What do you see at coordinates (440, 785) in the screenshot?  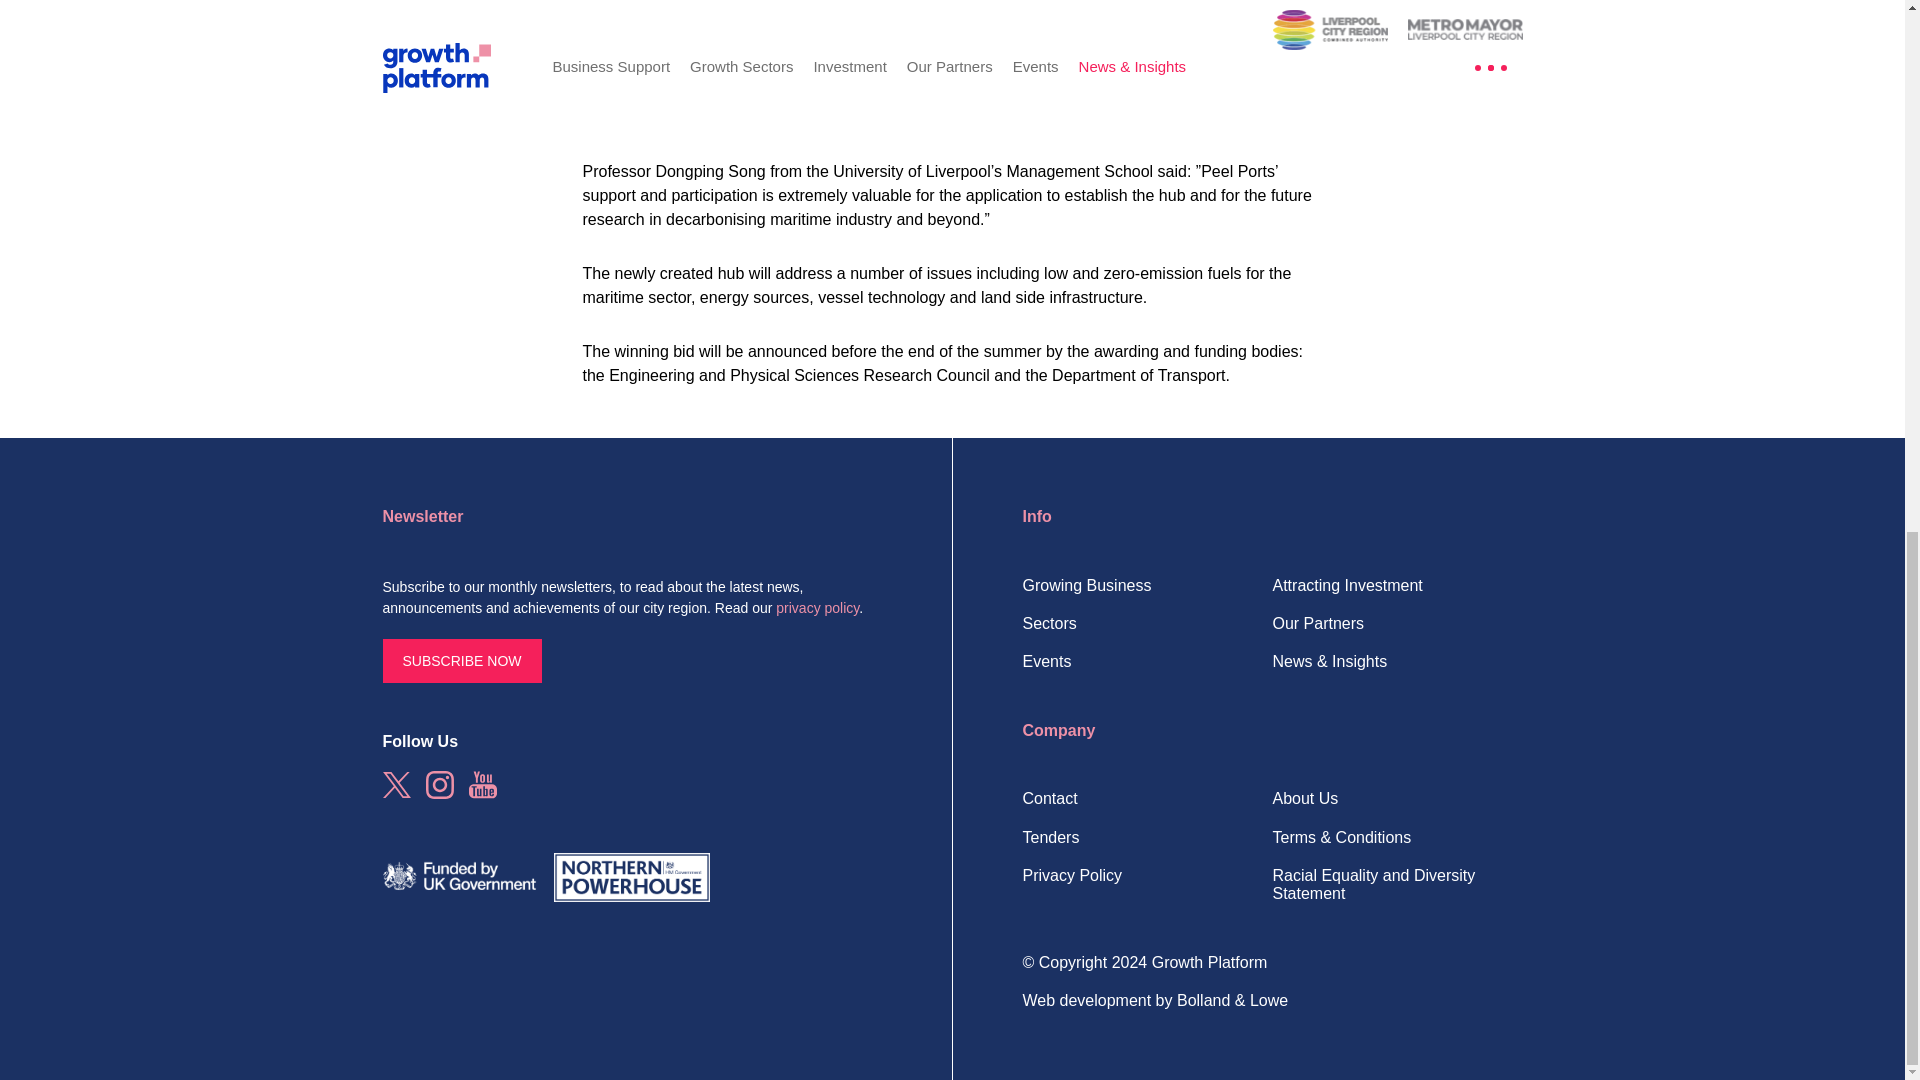 I see `Growth Platform on Instagram` at bounding box center [440, 785].